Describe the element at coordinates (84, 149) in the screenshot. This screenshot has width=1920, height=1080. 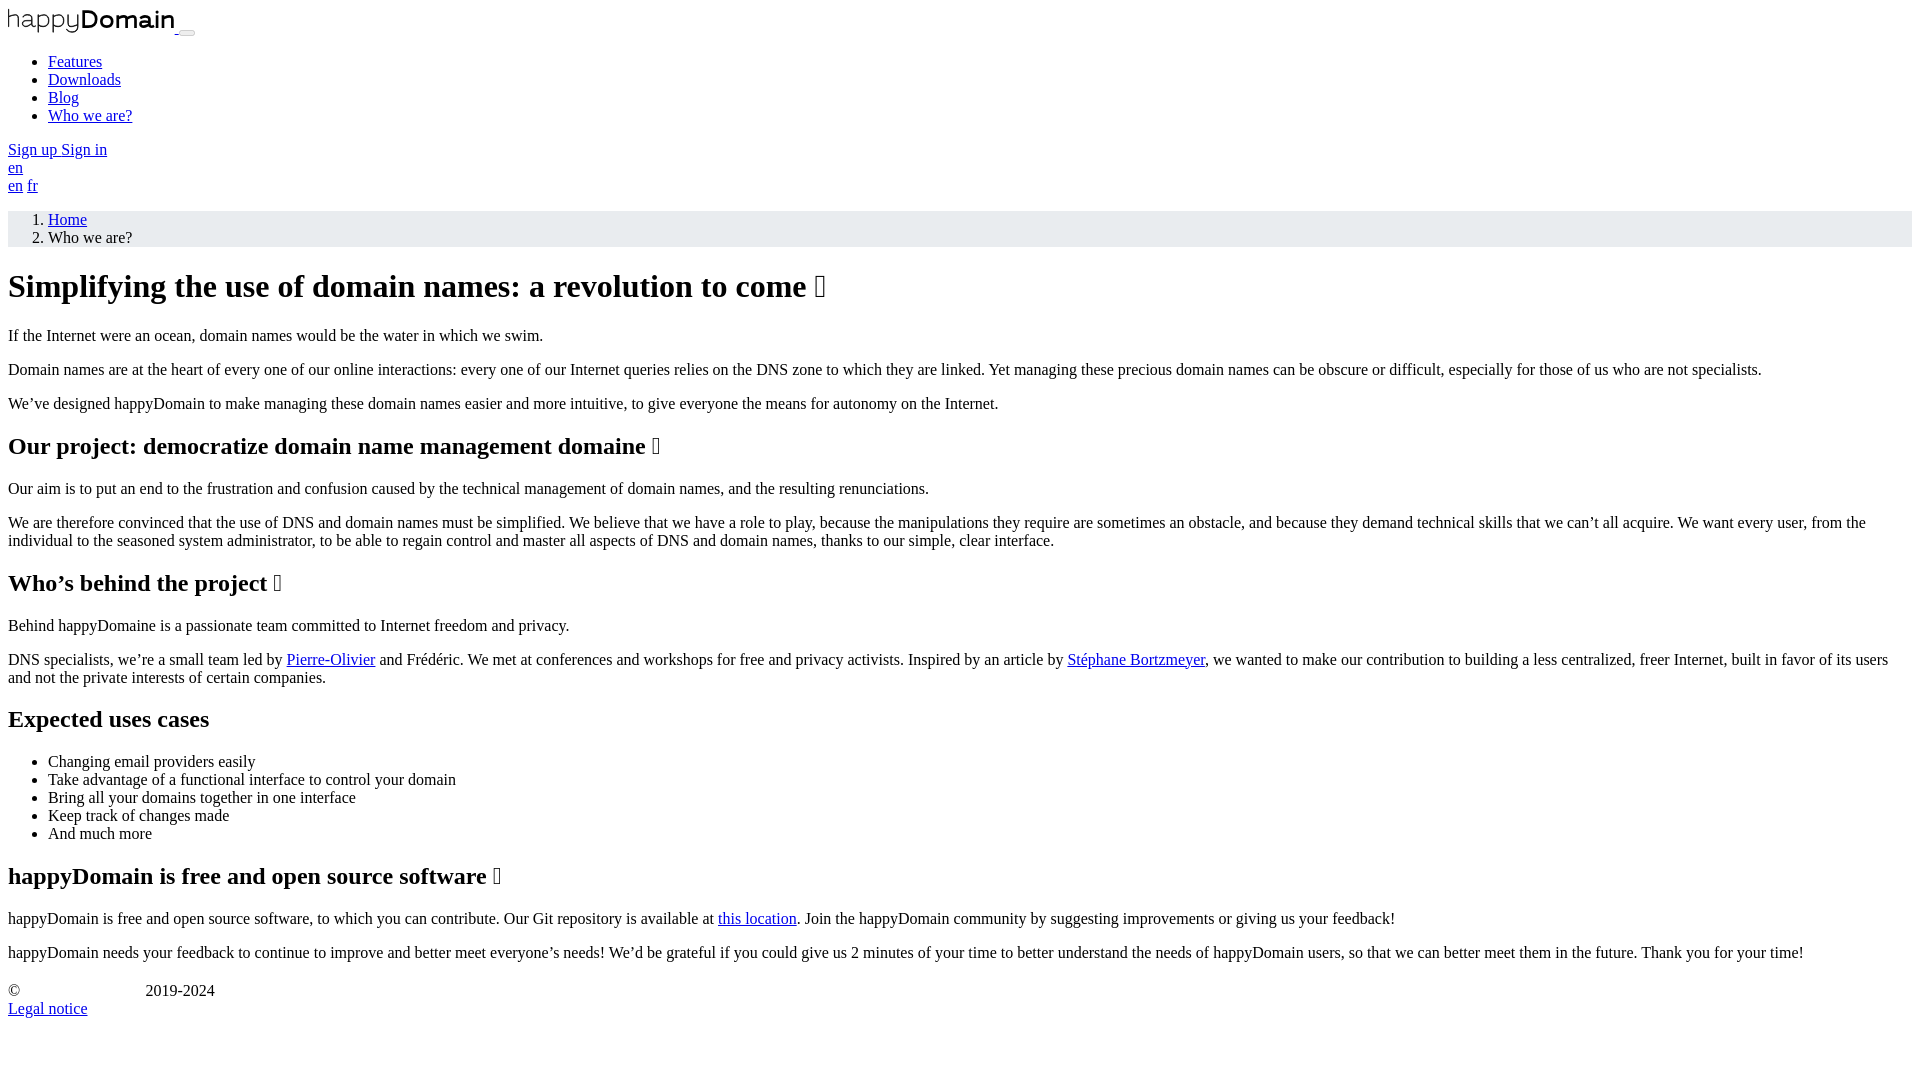
I see `Sign in` at that location.